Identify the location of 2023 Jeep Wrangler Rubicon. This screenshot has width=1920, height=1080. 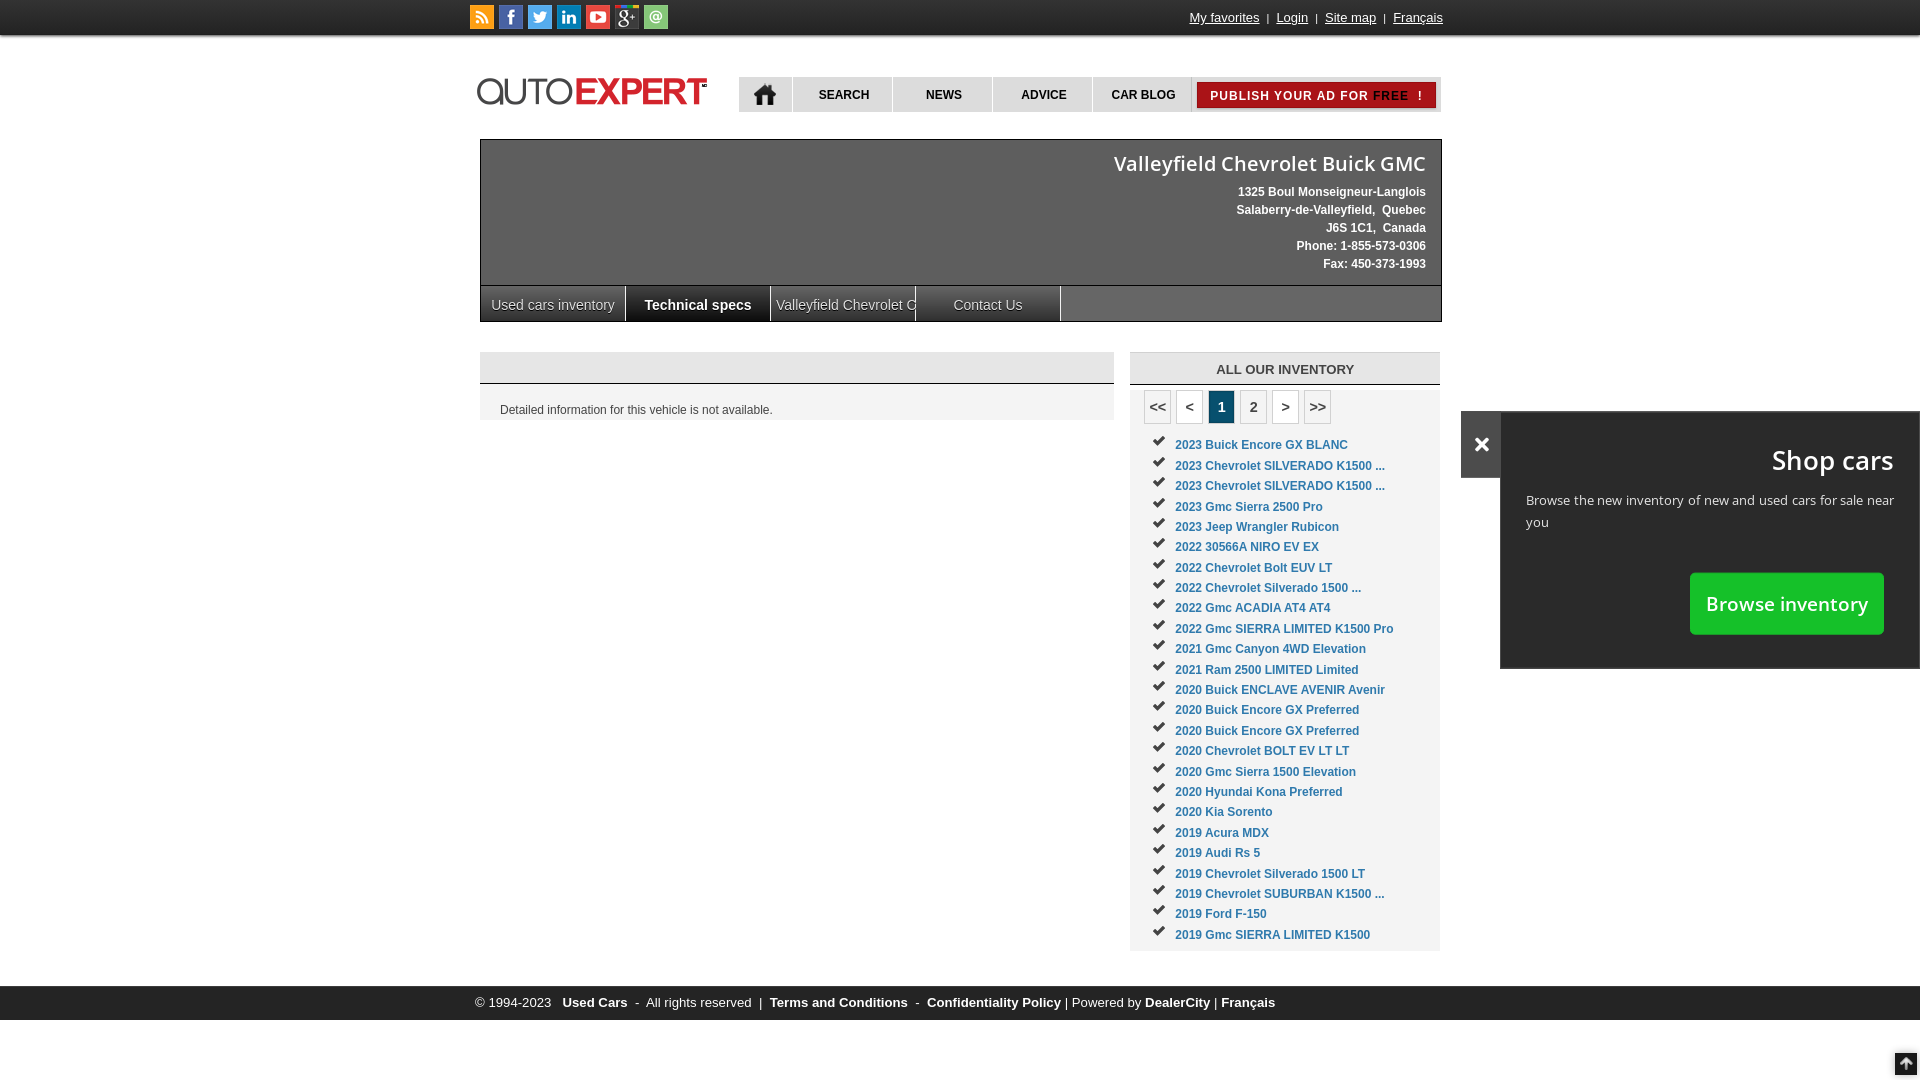
(1257, 527).